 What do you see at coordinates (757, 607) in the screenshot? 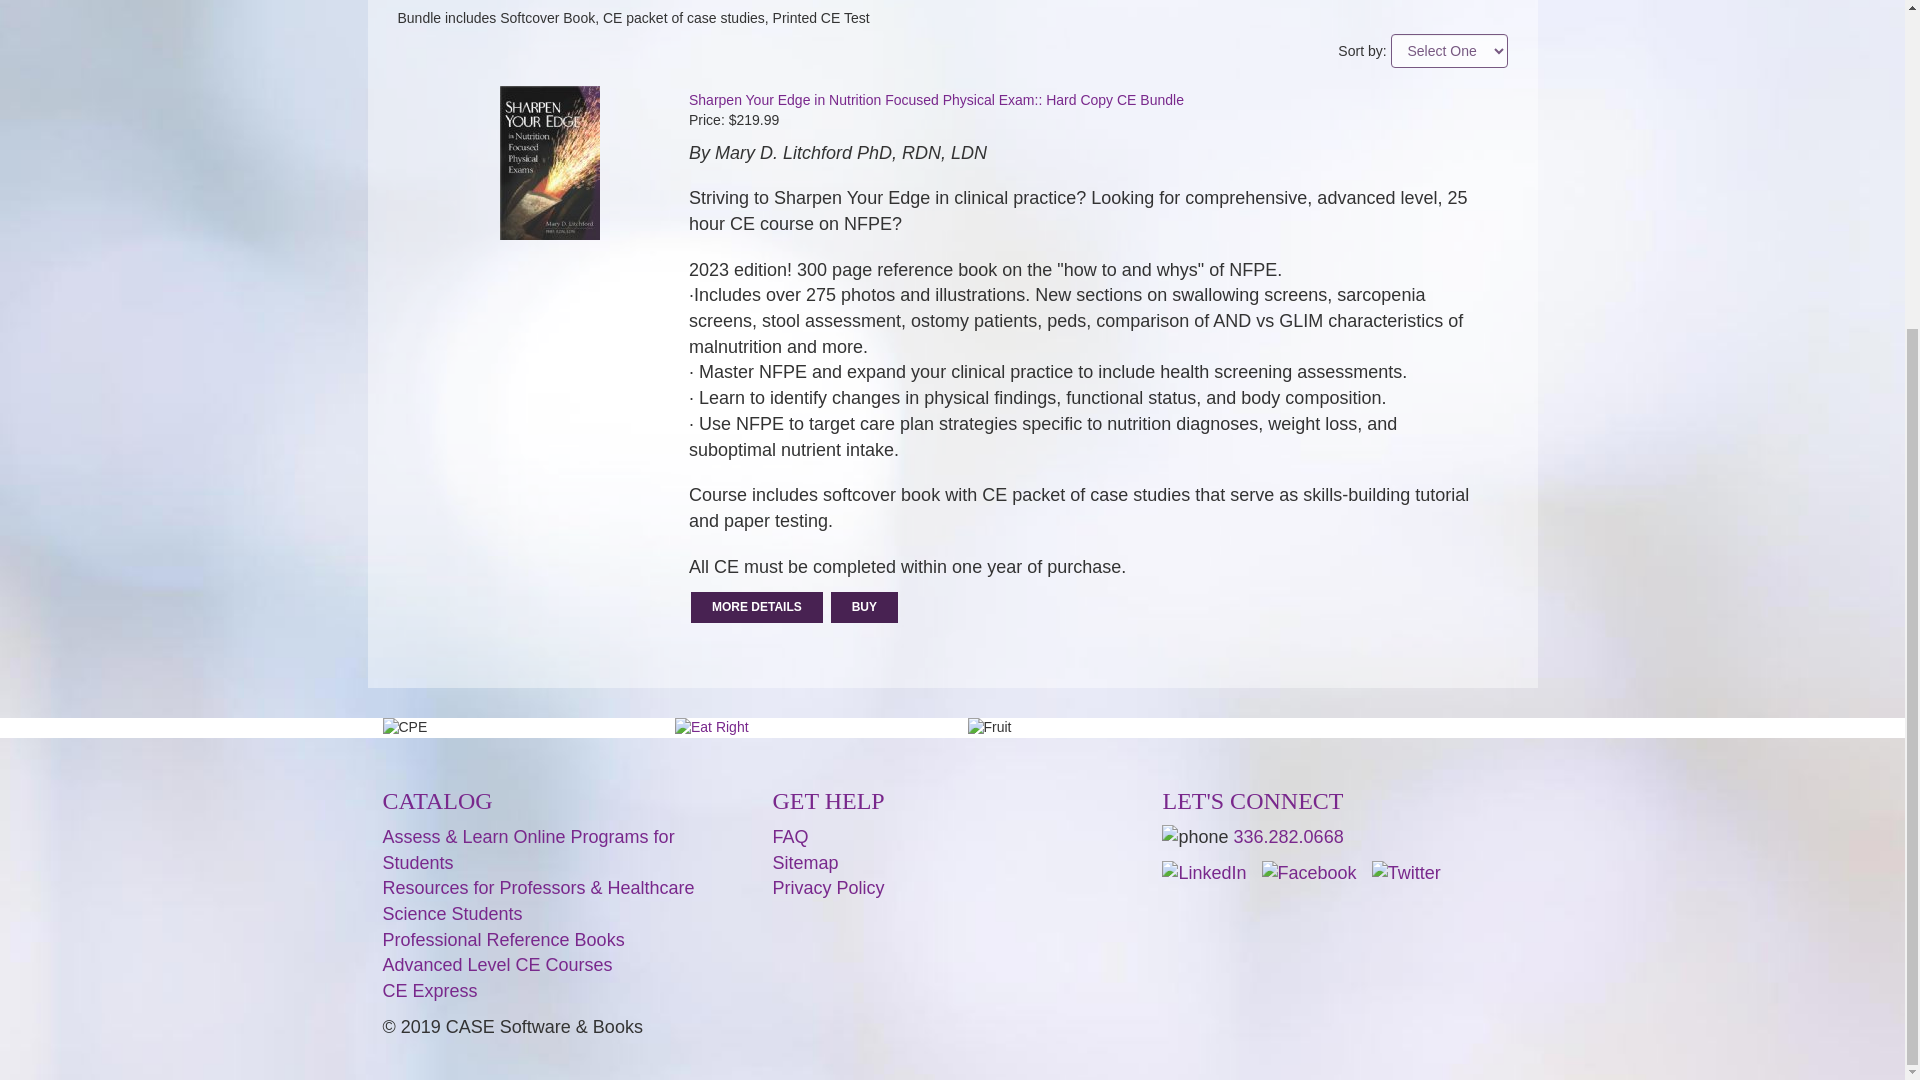
I see `MORE DETAILS` at bounding box center [757, 607].